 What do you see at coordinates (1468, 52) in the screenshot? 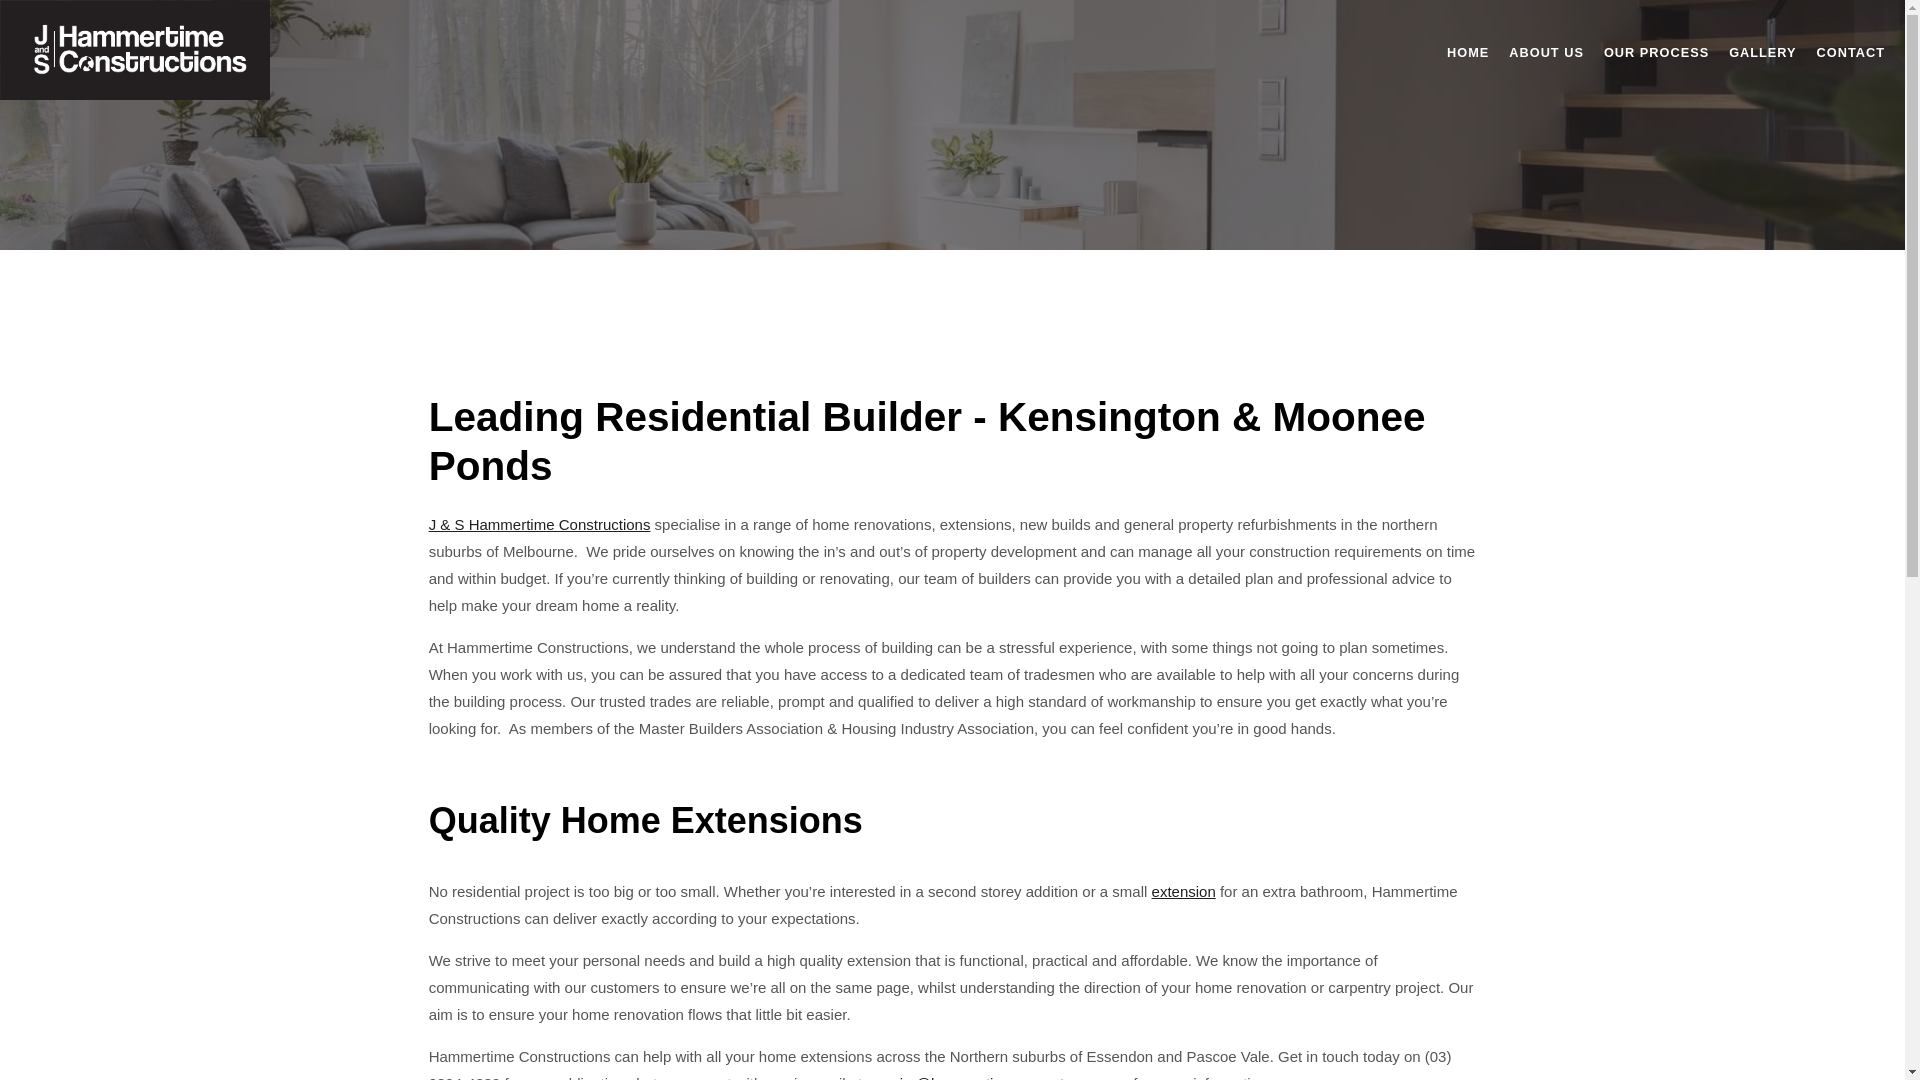
I see `HOME` at bounding box center [1468, 52].